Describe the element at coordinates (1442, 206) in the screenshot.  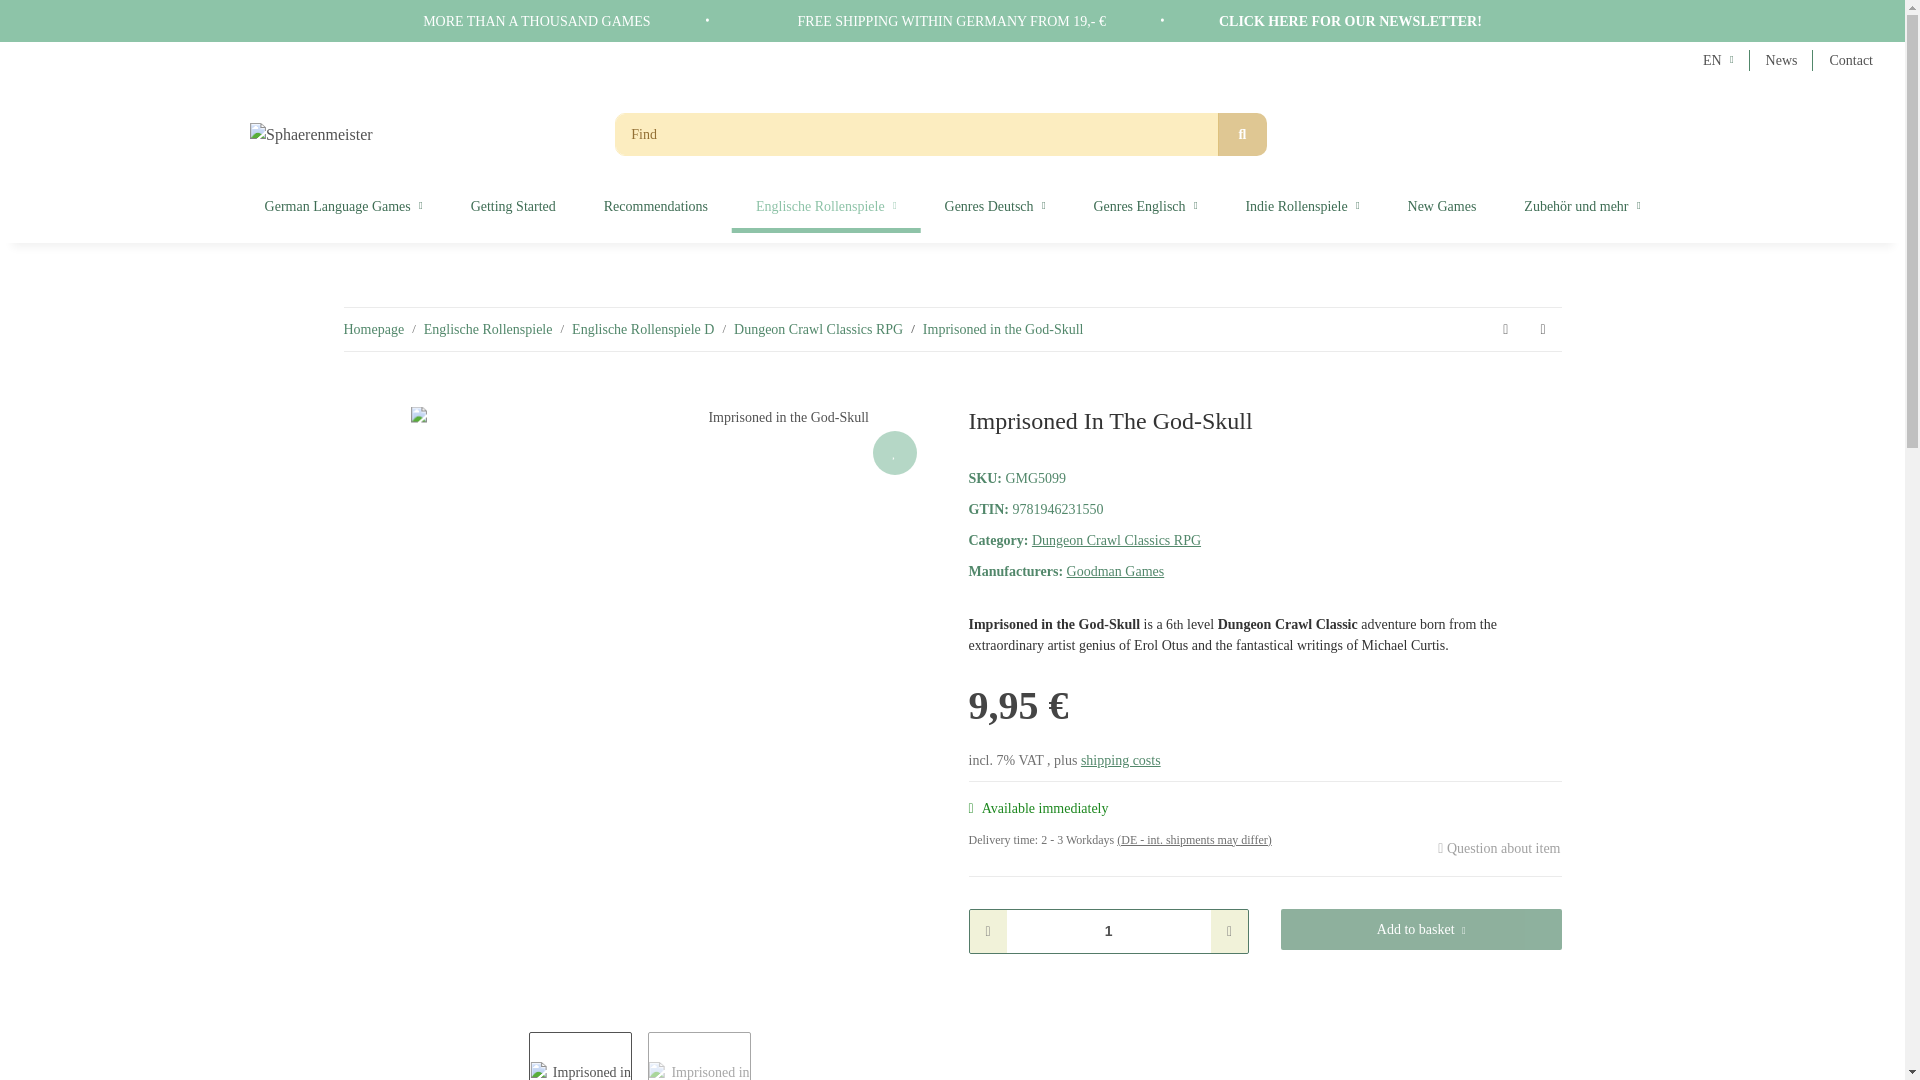
I see `New Games` at that location.